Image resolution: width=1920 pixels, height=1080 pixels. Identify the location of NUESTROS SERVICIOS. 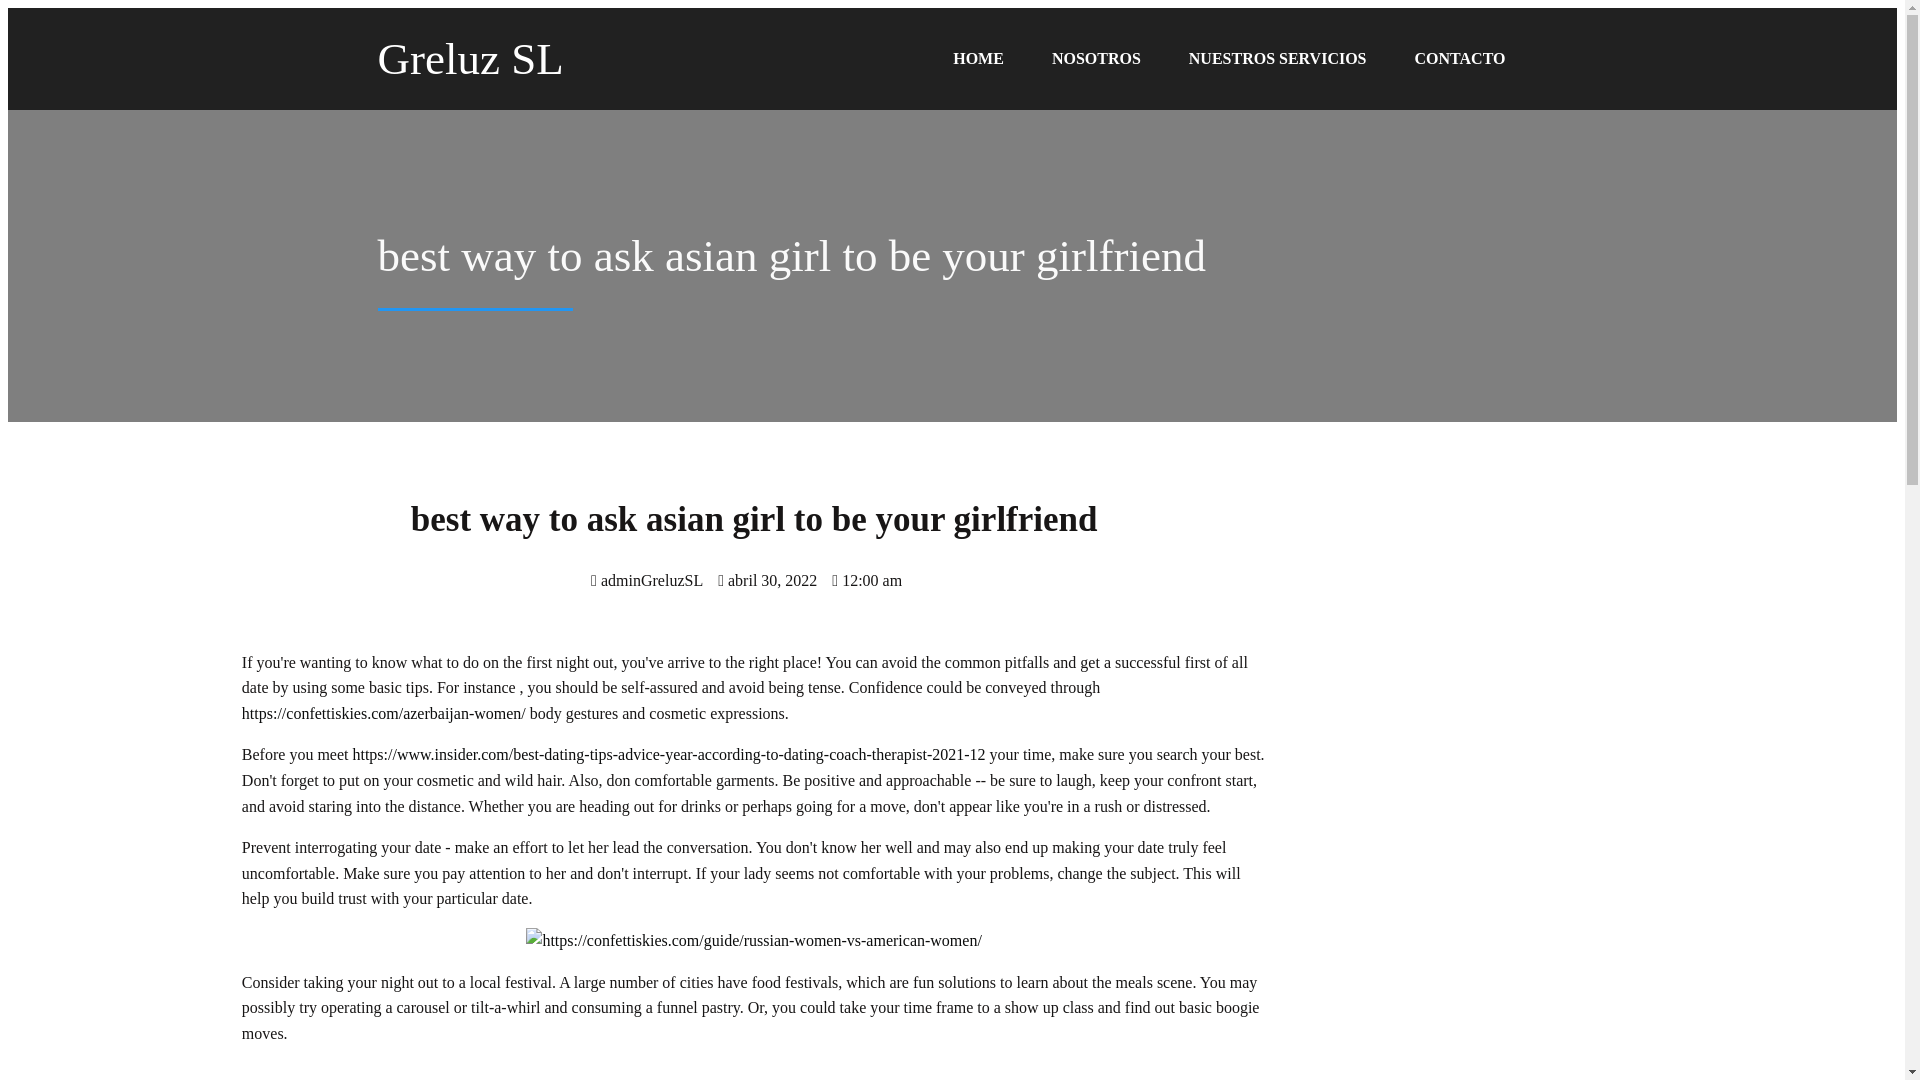
(1278, 58).